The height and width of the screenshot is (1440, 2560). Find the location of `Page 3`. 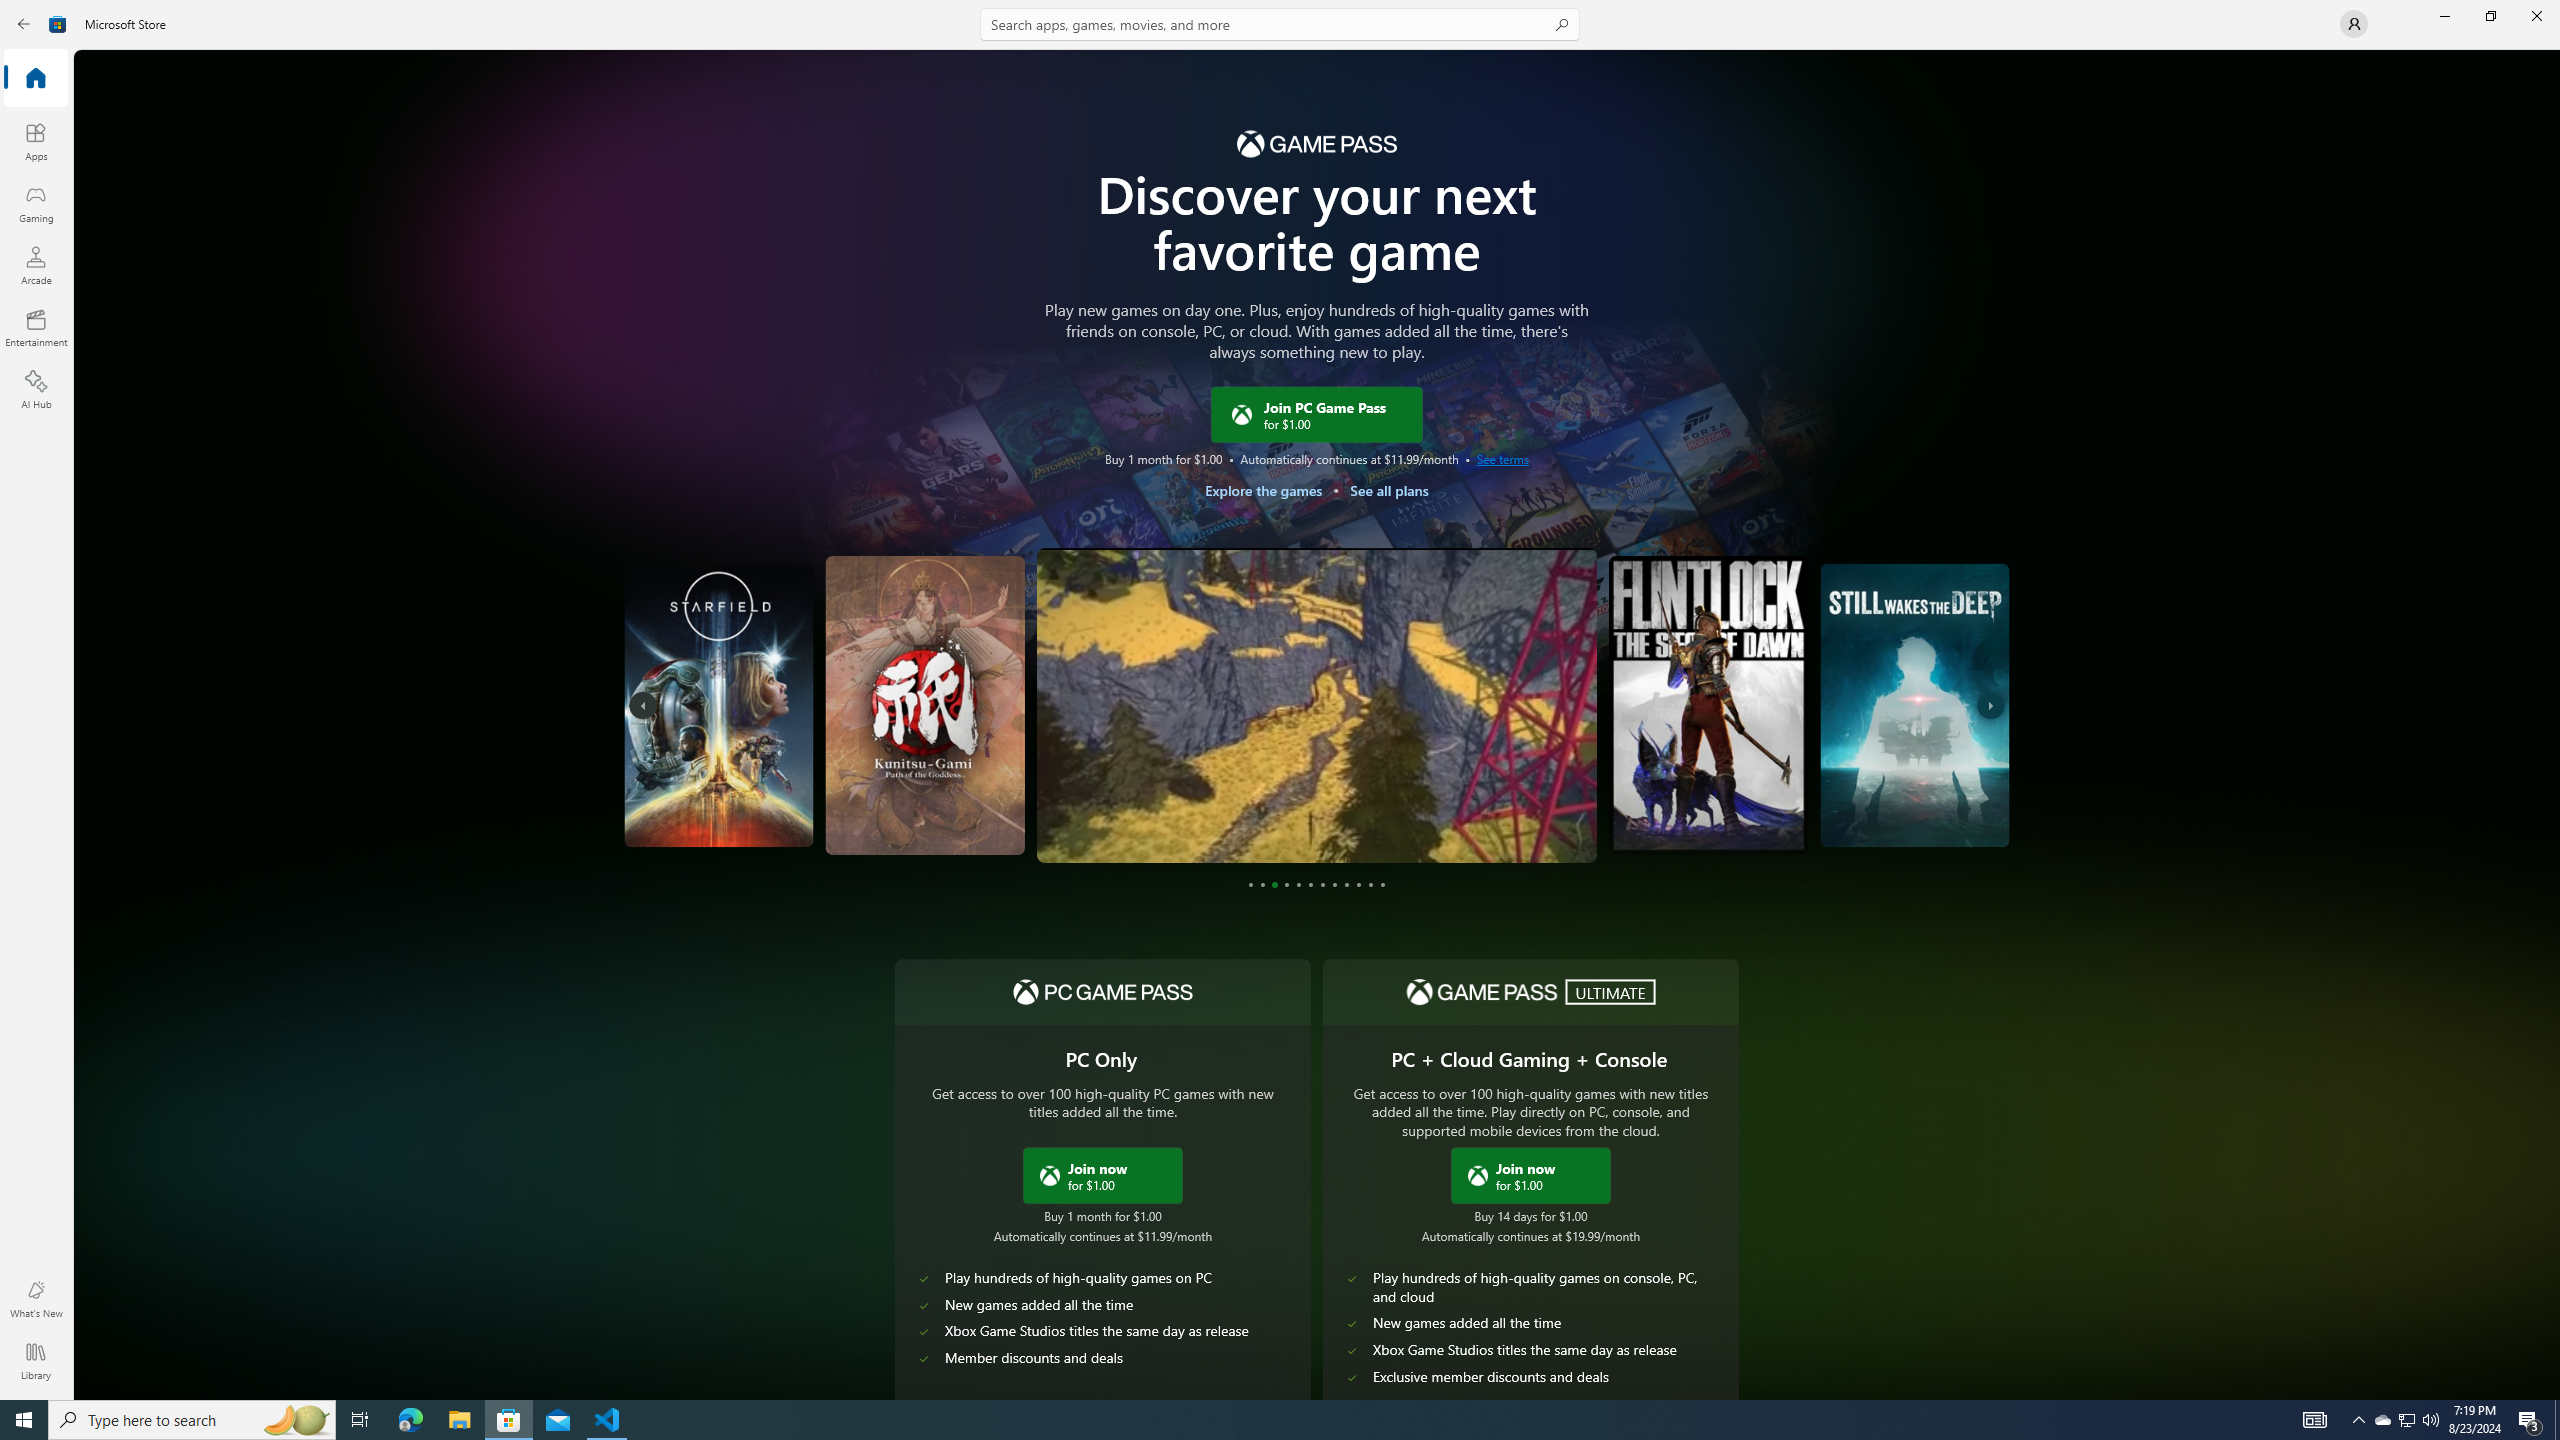

Page 3 is located at coordinates (1274, 885).